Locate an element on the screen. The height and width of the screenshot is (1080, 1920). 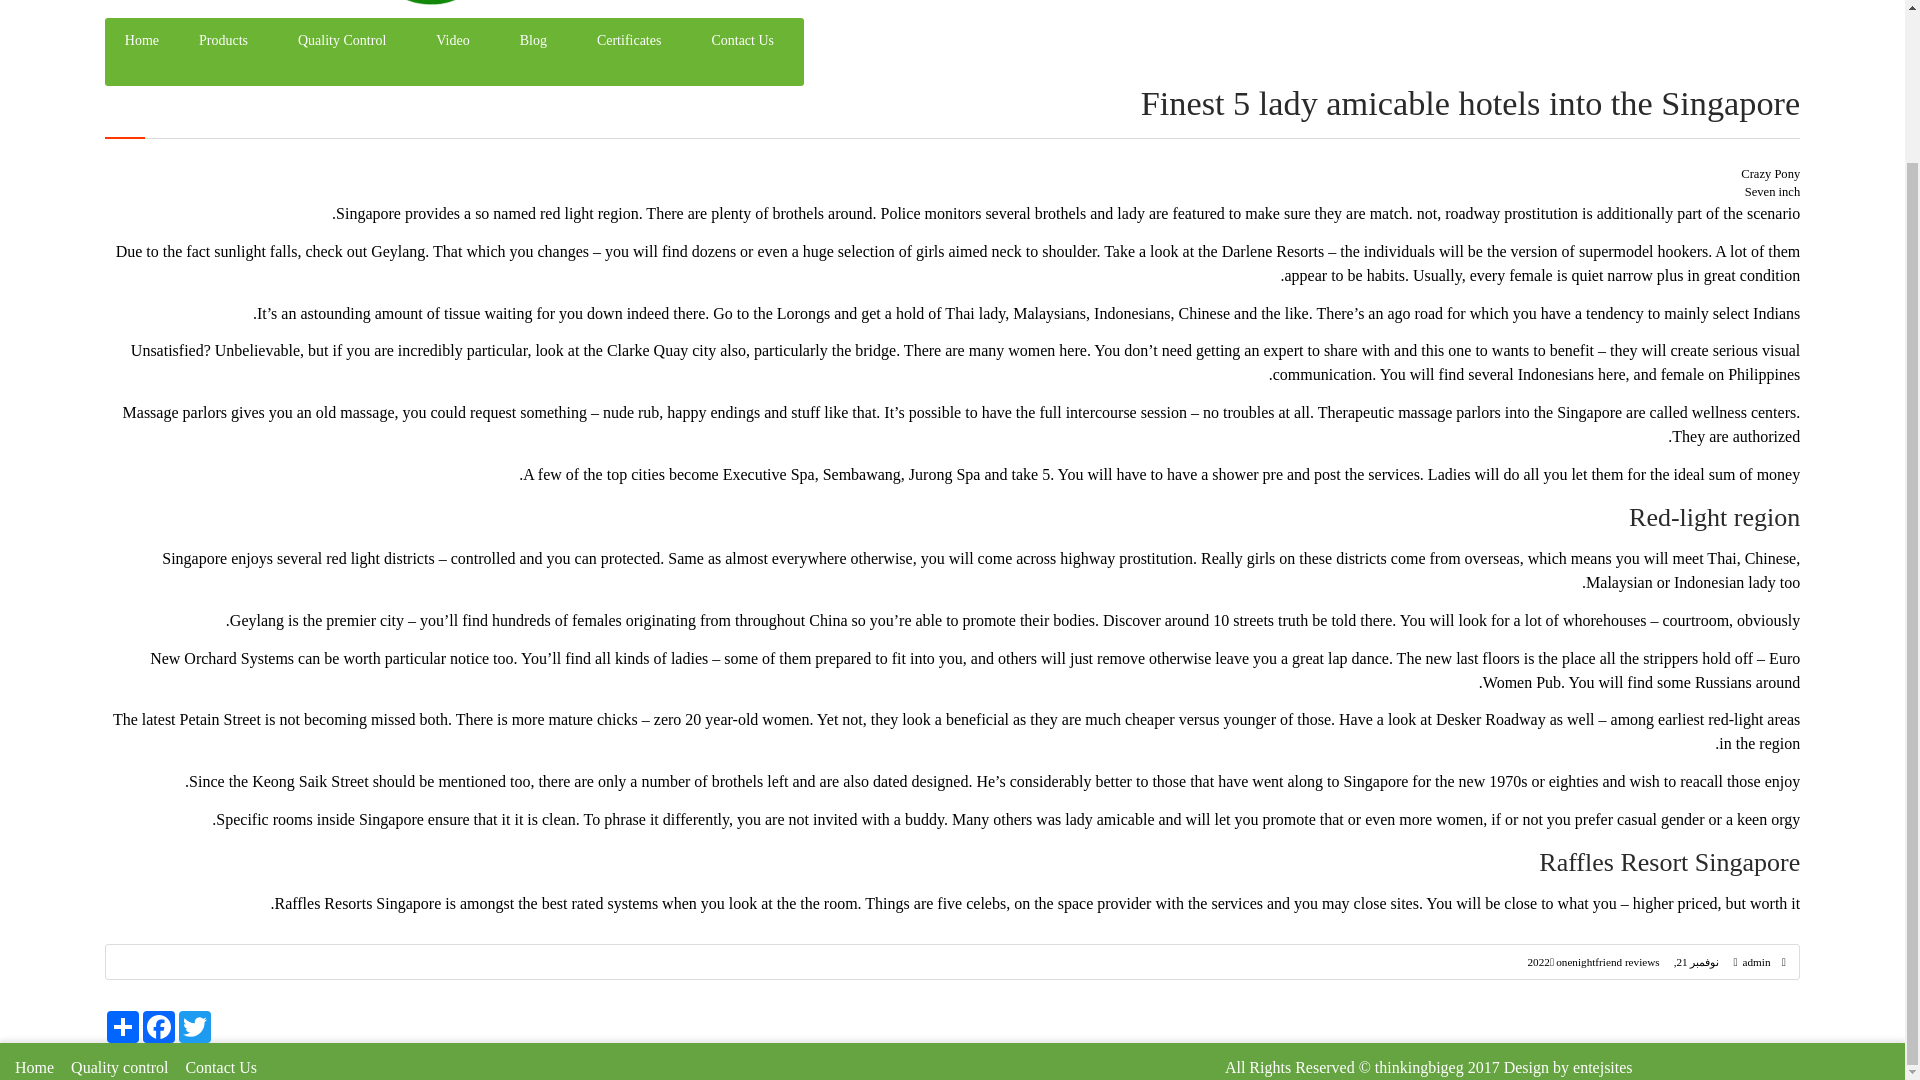
onenightfriend reviews is located at coordinates (1606, 961).